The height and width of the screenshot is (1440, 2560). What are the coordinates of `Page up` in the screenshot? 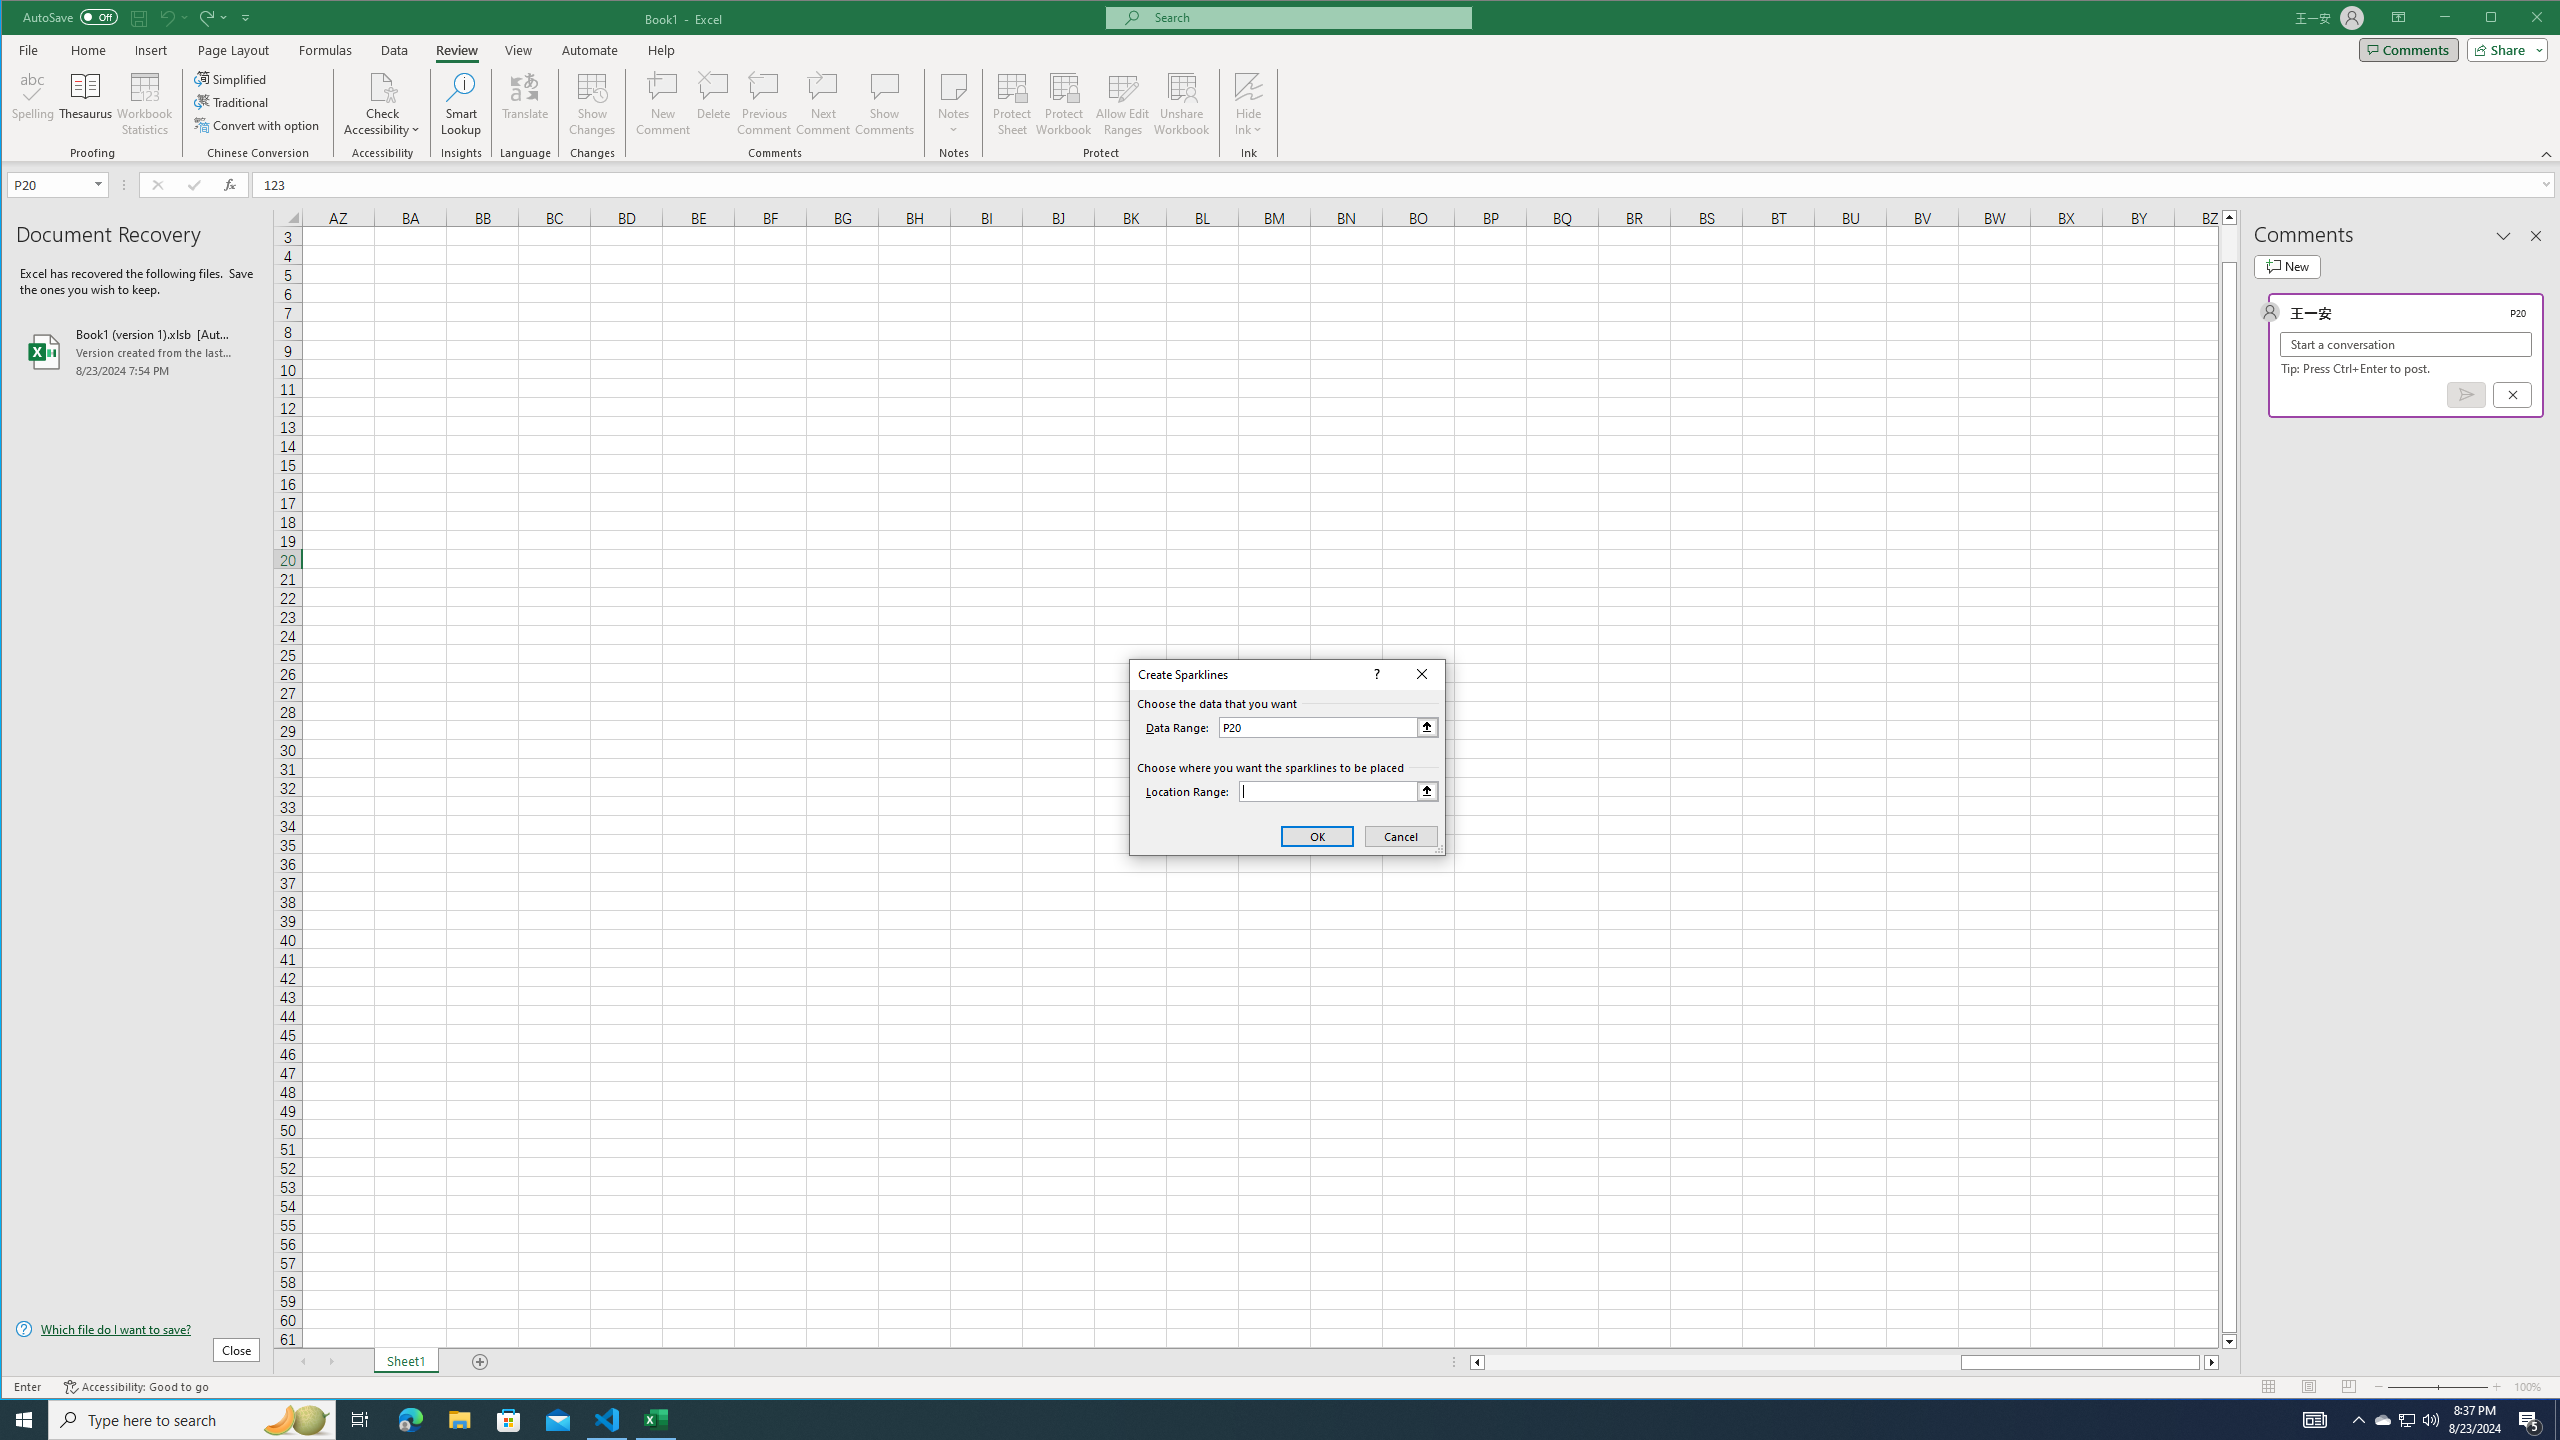 It's located at (2230, 243).